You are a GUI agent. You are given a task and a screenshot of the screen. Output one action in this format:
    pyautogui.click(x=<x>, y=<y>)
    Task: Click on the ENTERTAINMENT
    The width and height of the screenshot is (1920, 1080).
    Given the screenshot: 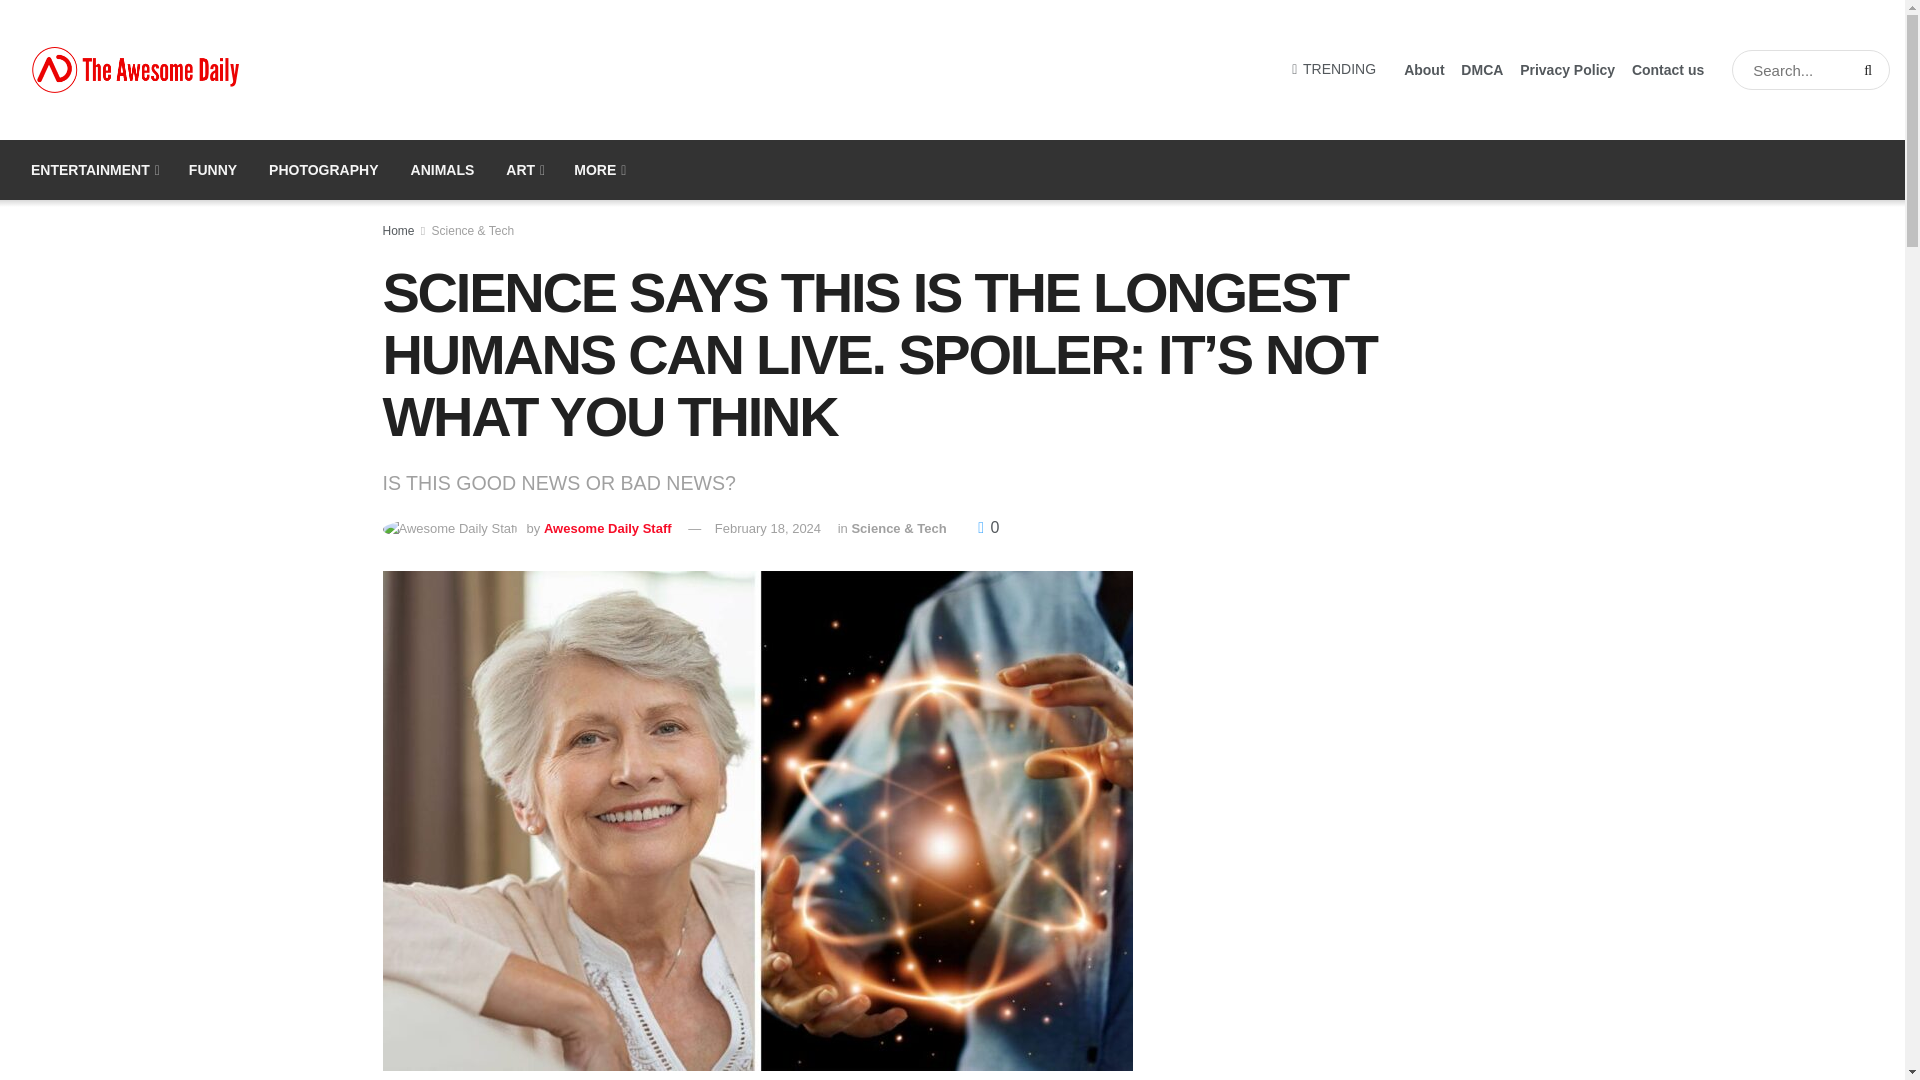 What is the action you would take?
    pyautogui.click(x=94, y=170)
    